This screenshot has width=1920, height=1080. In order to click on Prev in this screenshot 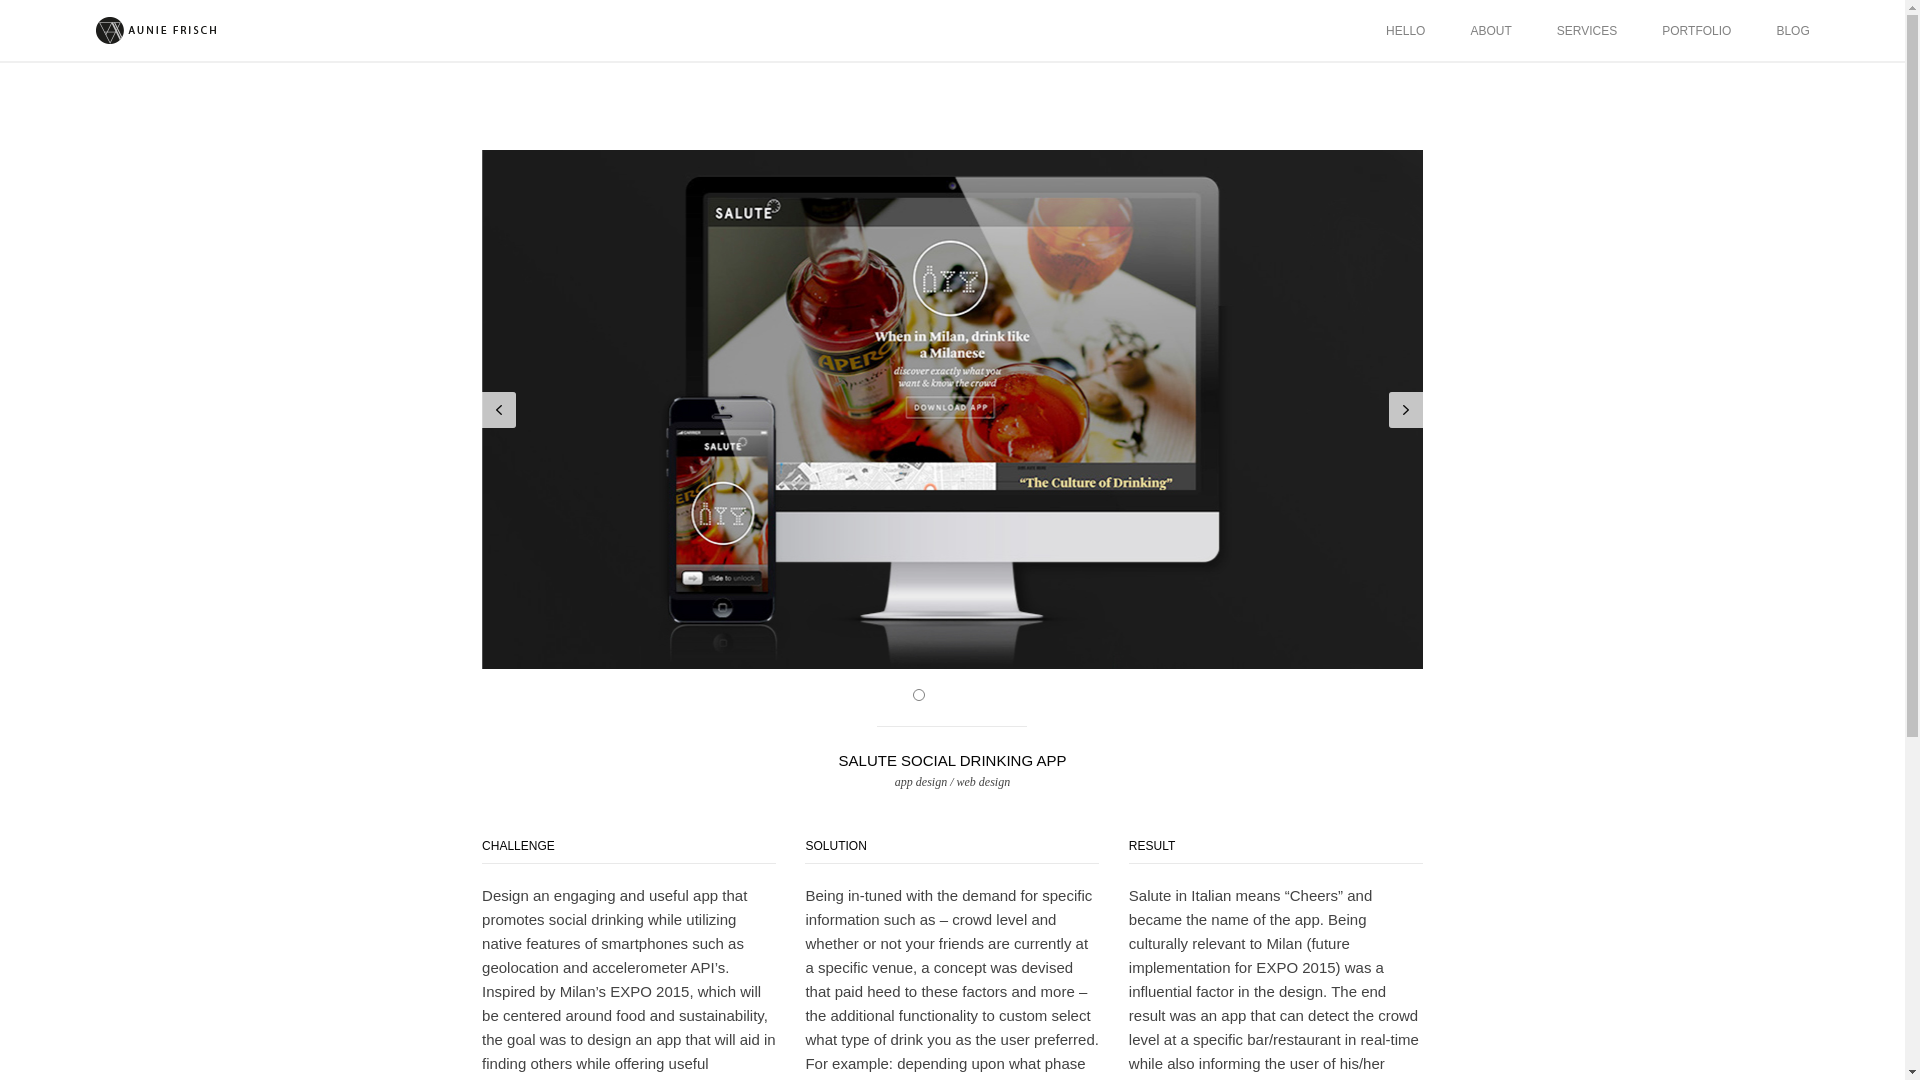, I will do `click(498, 410)`.